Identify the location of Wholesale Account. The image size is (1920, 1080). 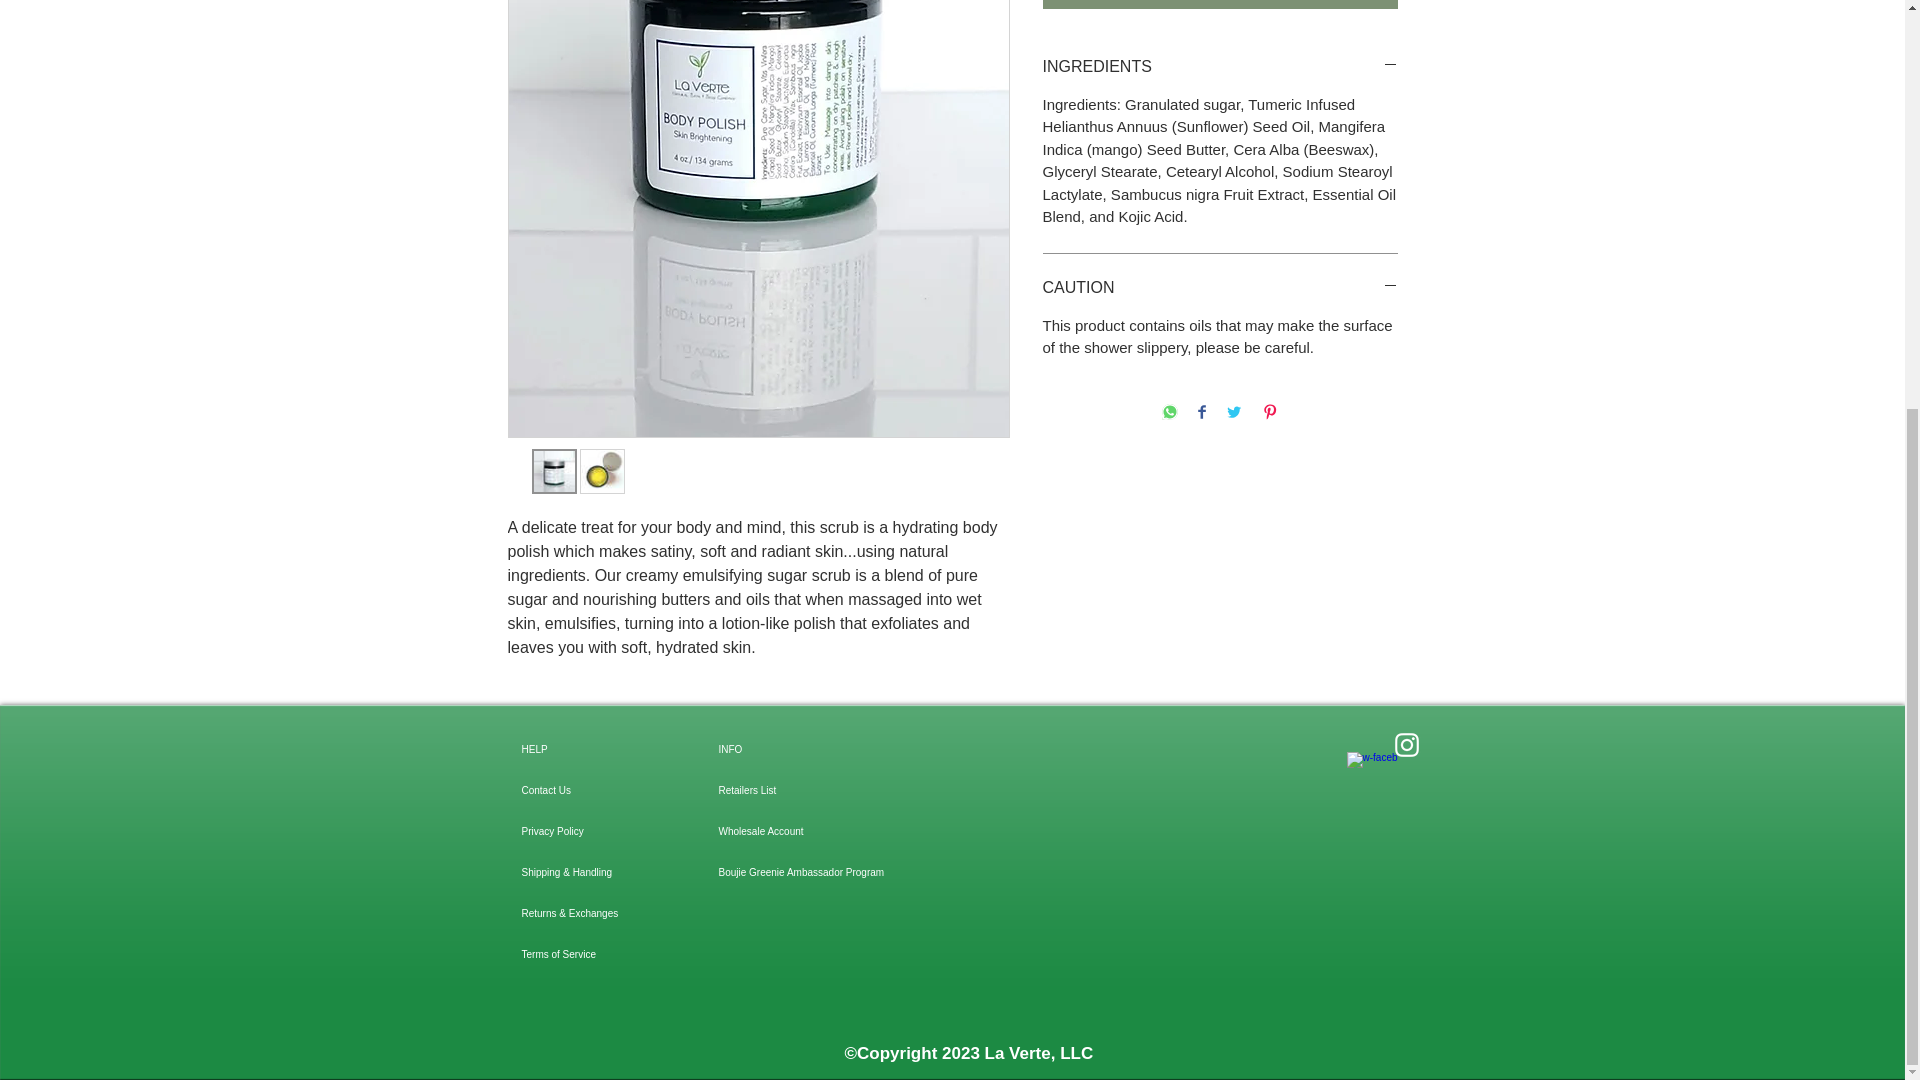
(788, 832).